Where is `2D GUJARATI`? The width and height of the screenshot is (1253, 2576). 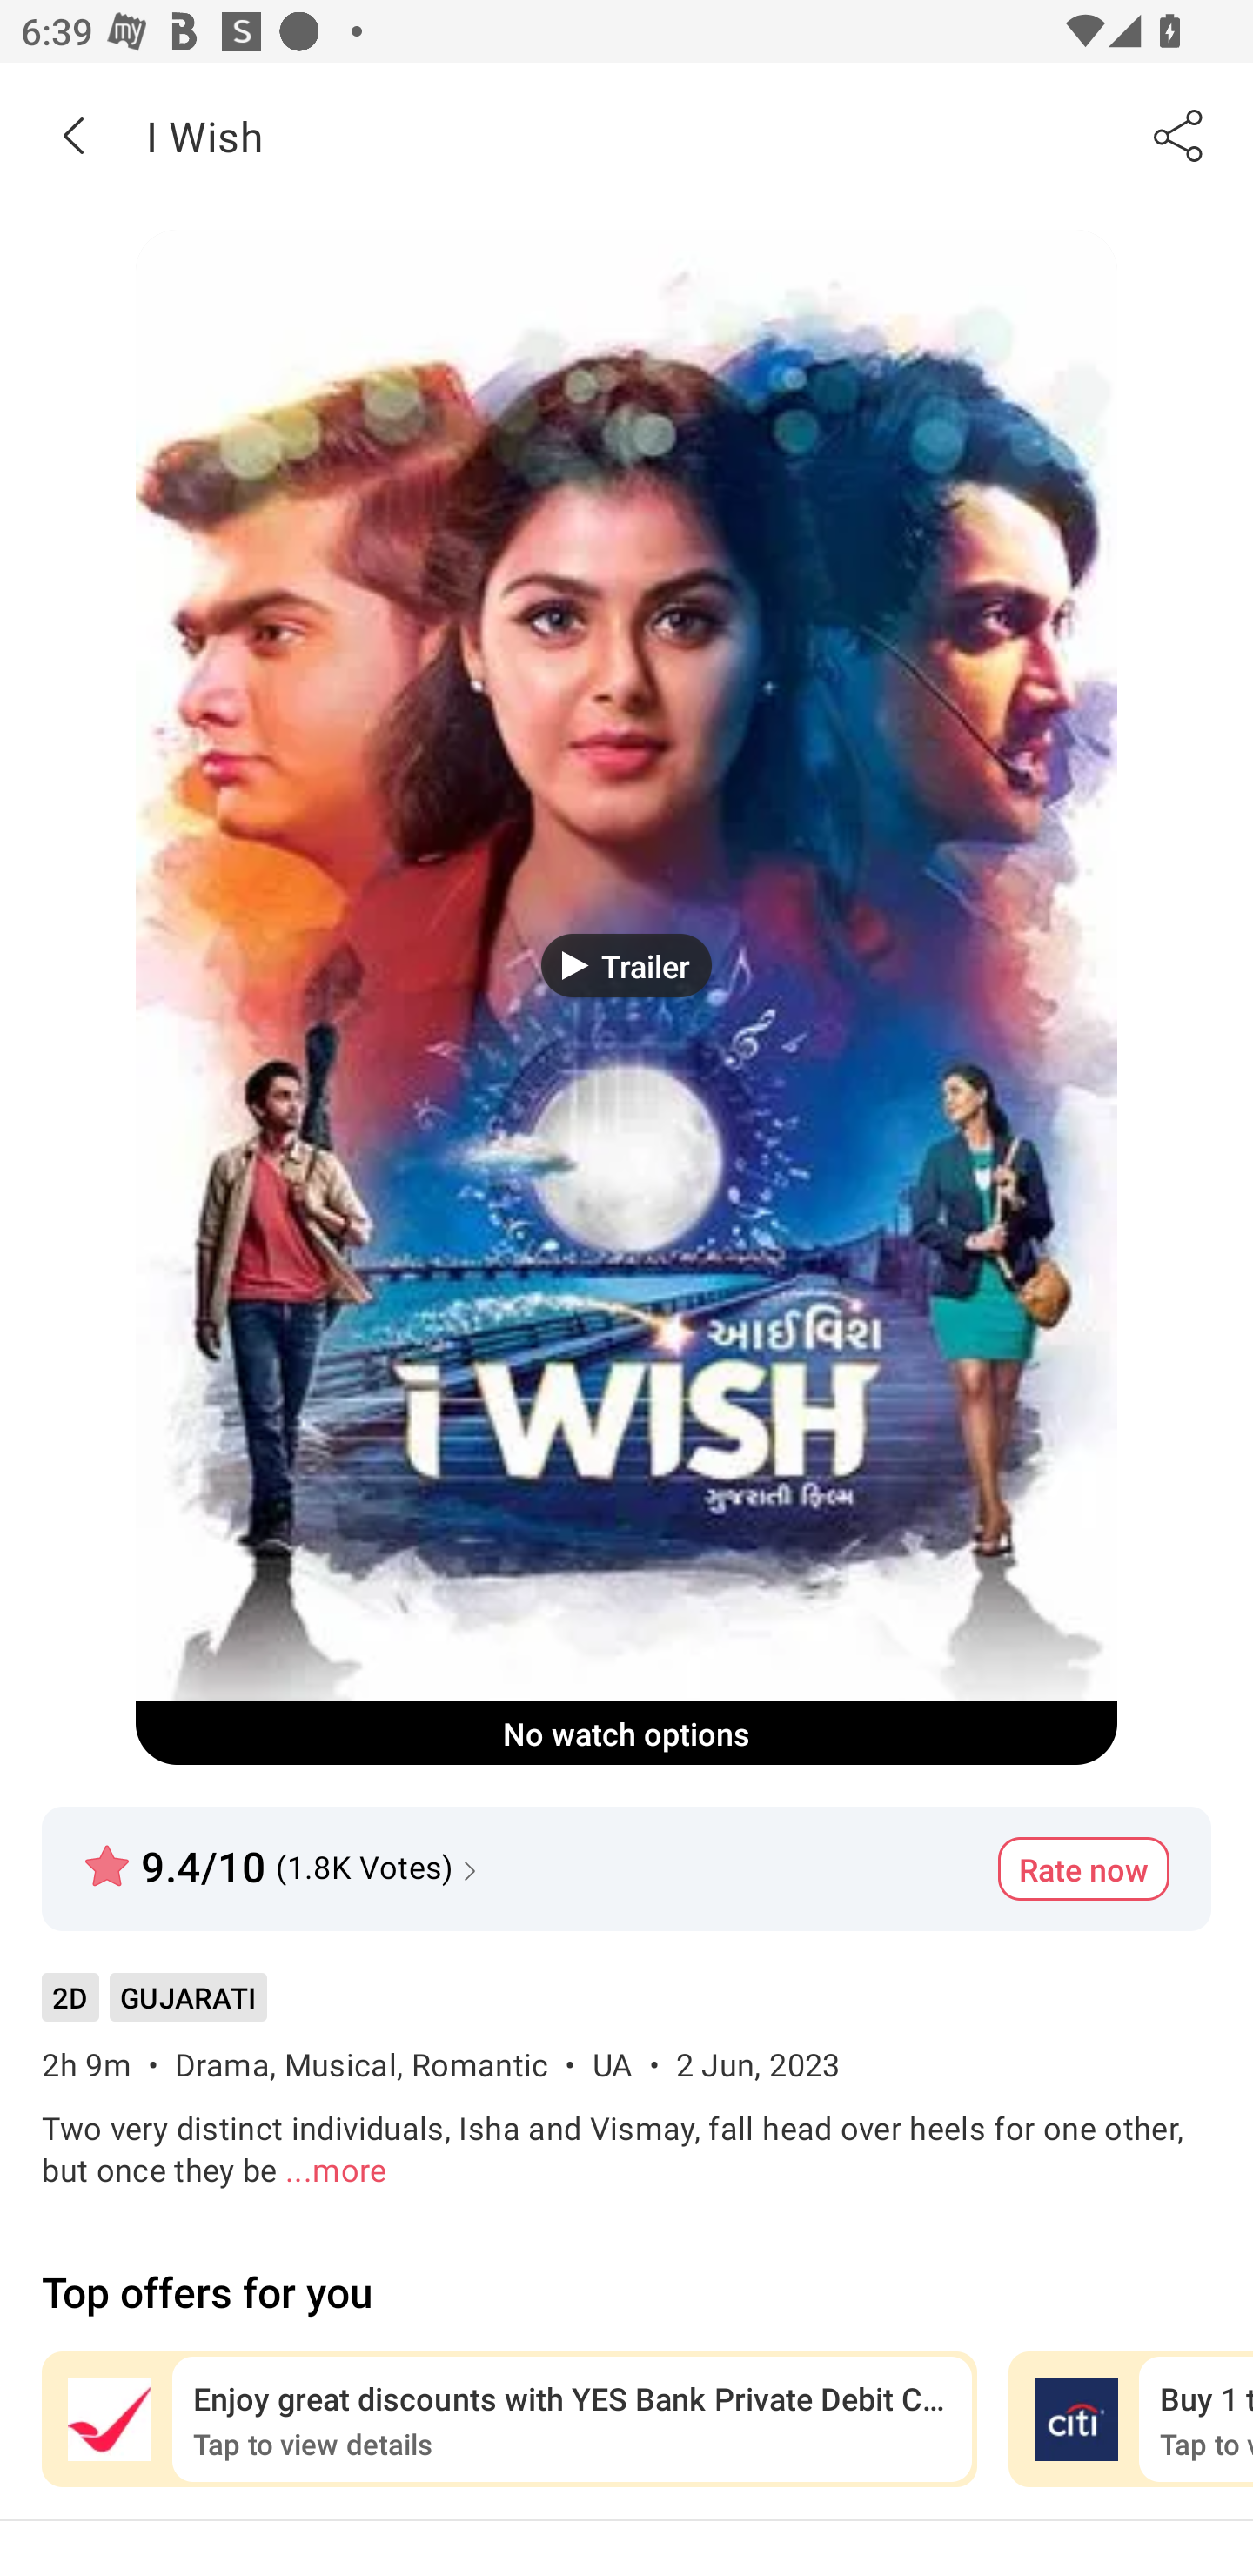
2D GUJARATI is located at coordinates (153, 2008).